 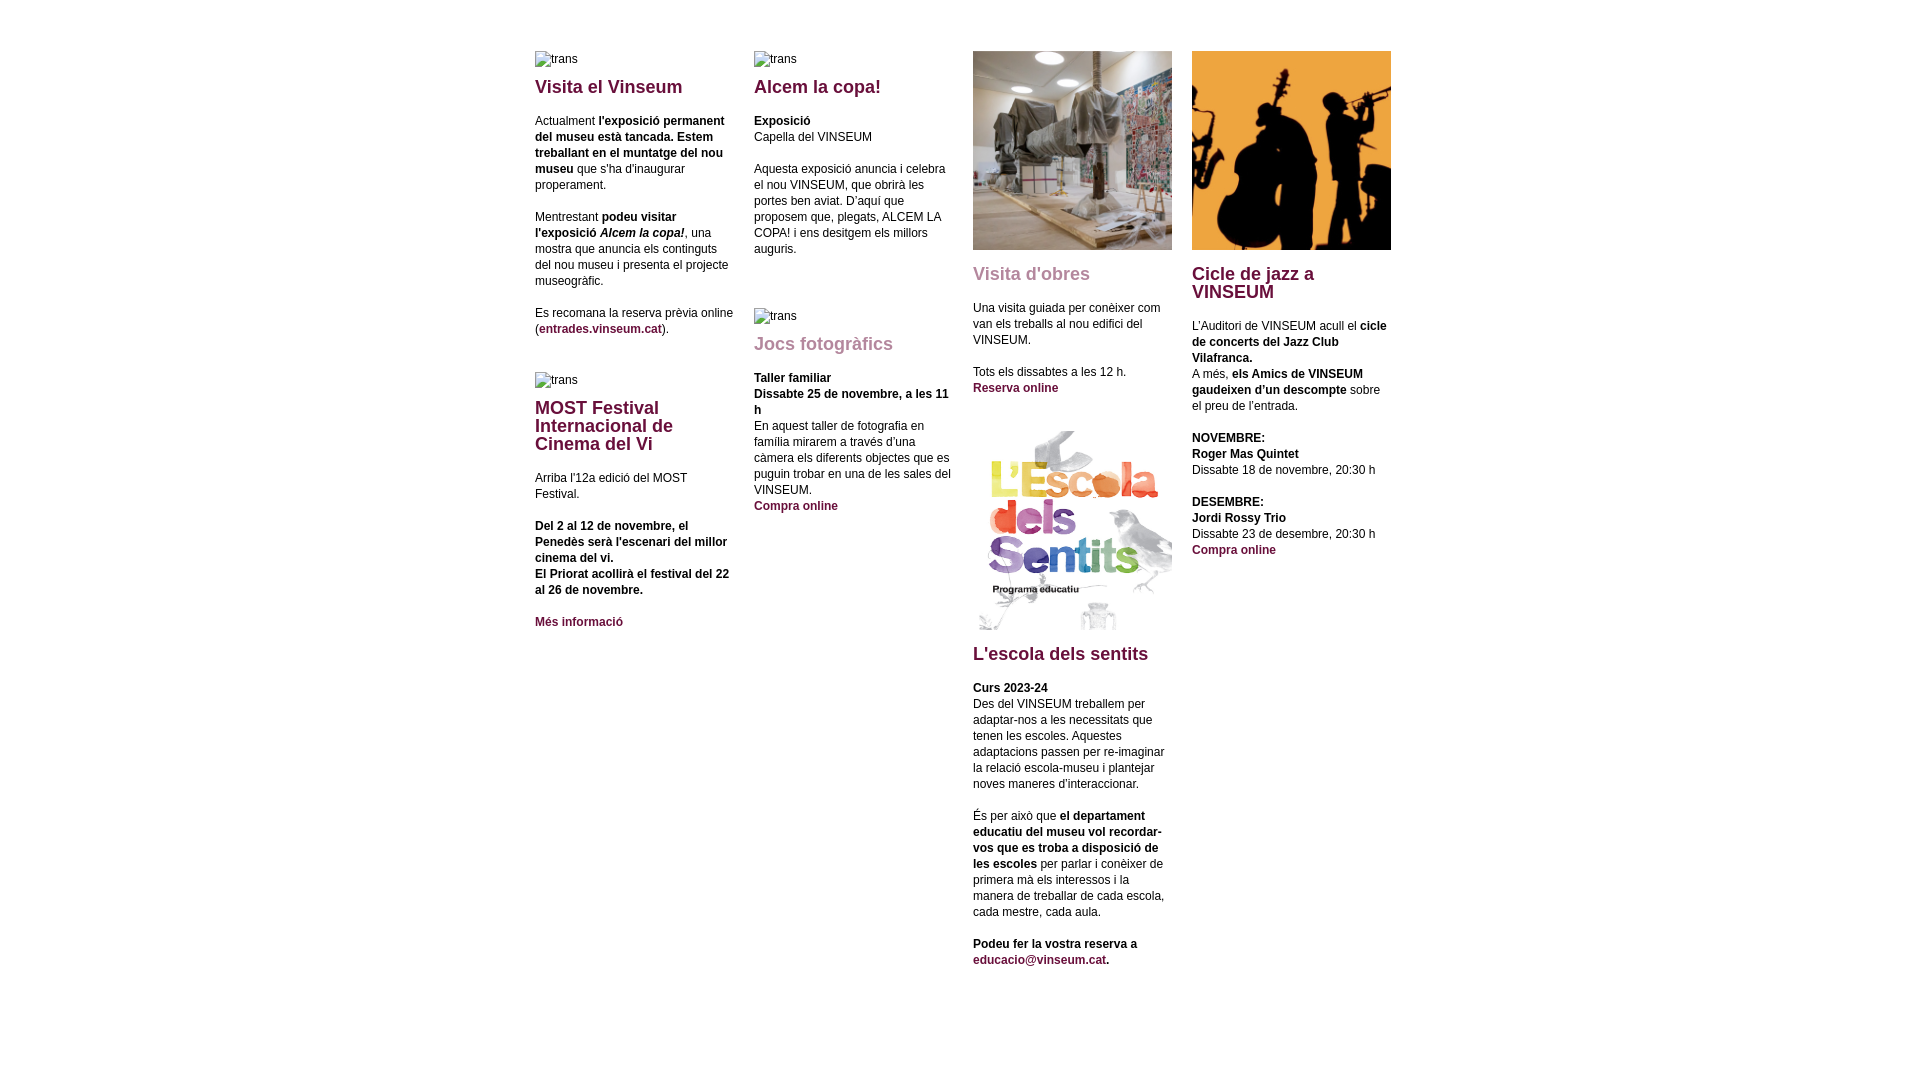 What do you see at coordinates (1031, 276) in the screenshot?
I see `Visita d'obres` at bounding box center [1031, 276].